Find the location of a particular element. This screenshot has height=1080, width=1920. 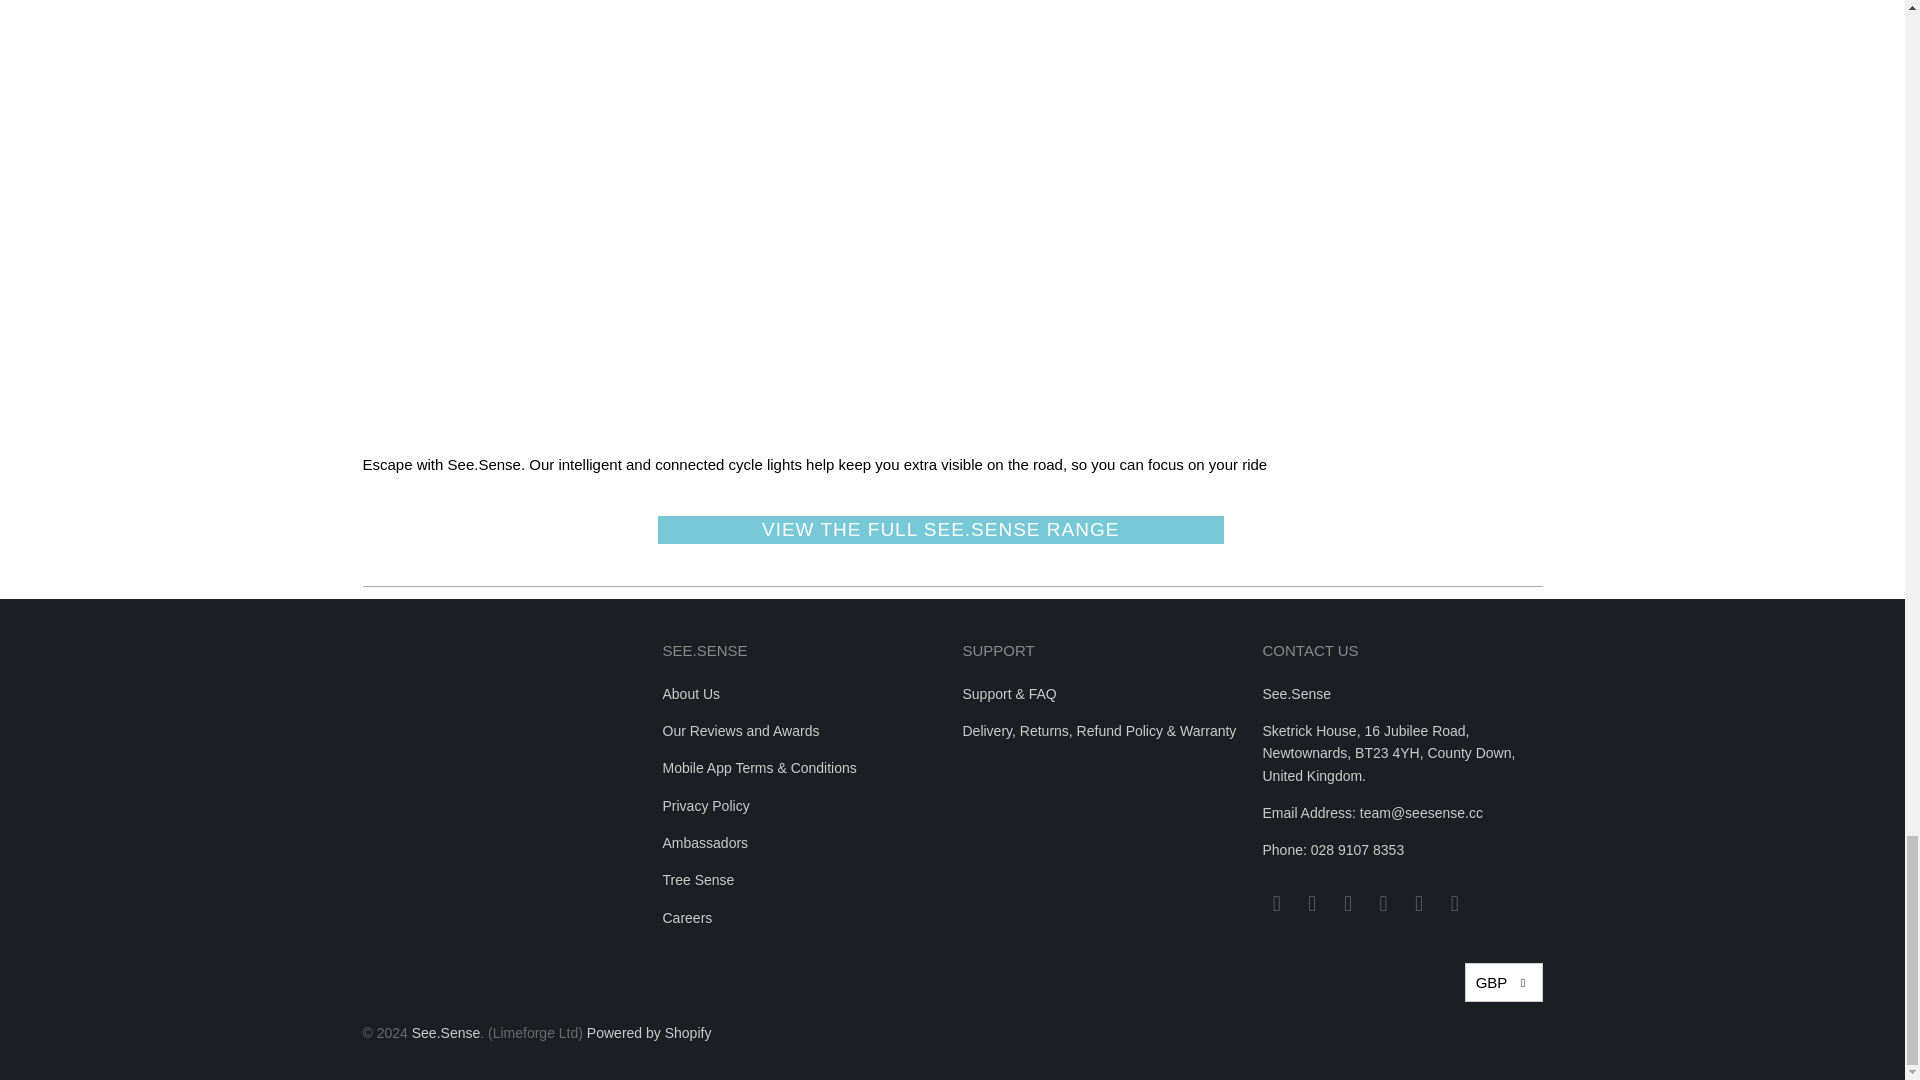

See.Sense on Facebook is located at coordinates (1312, 904).